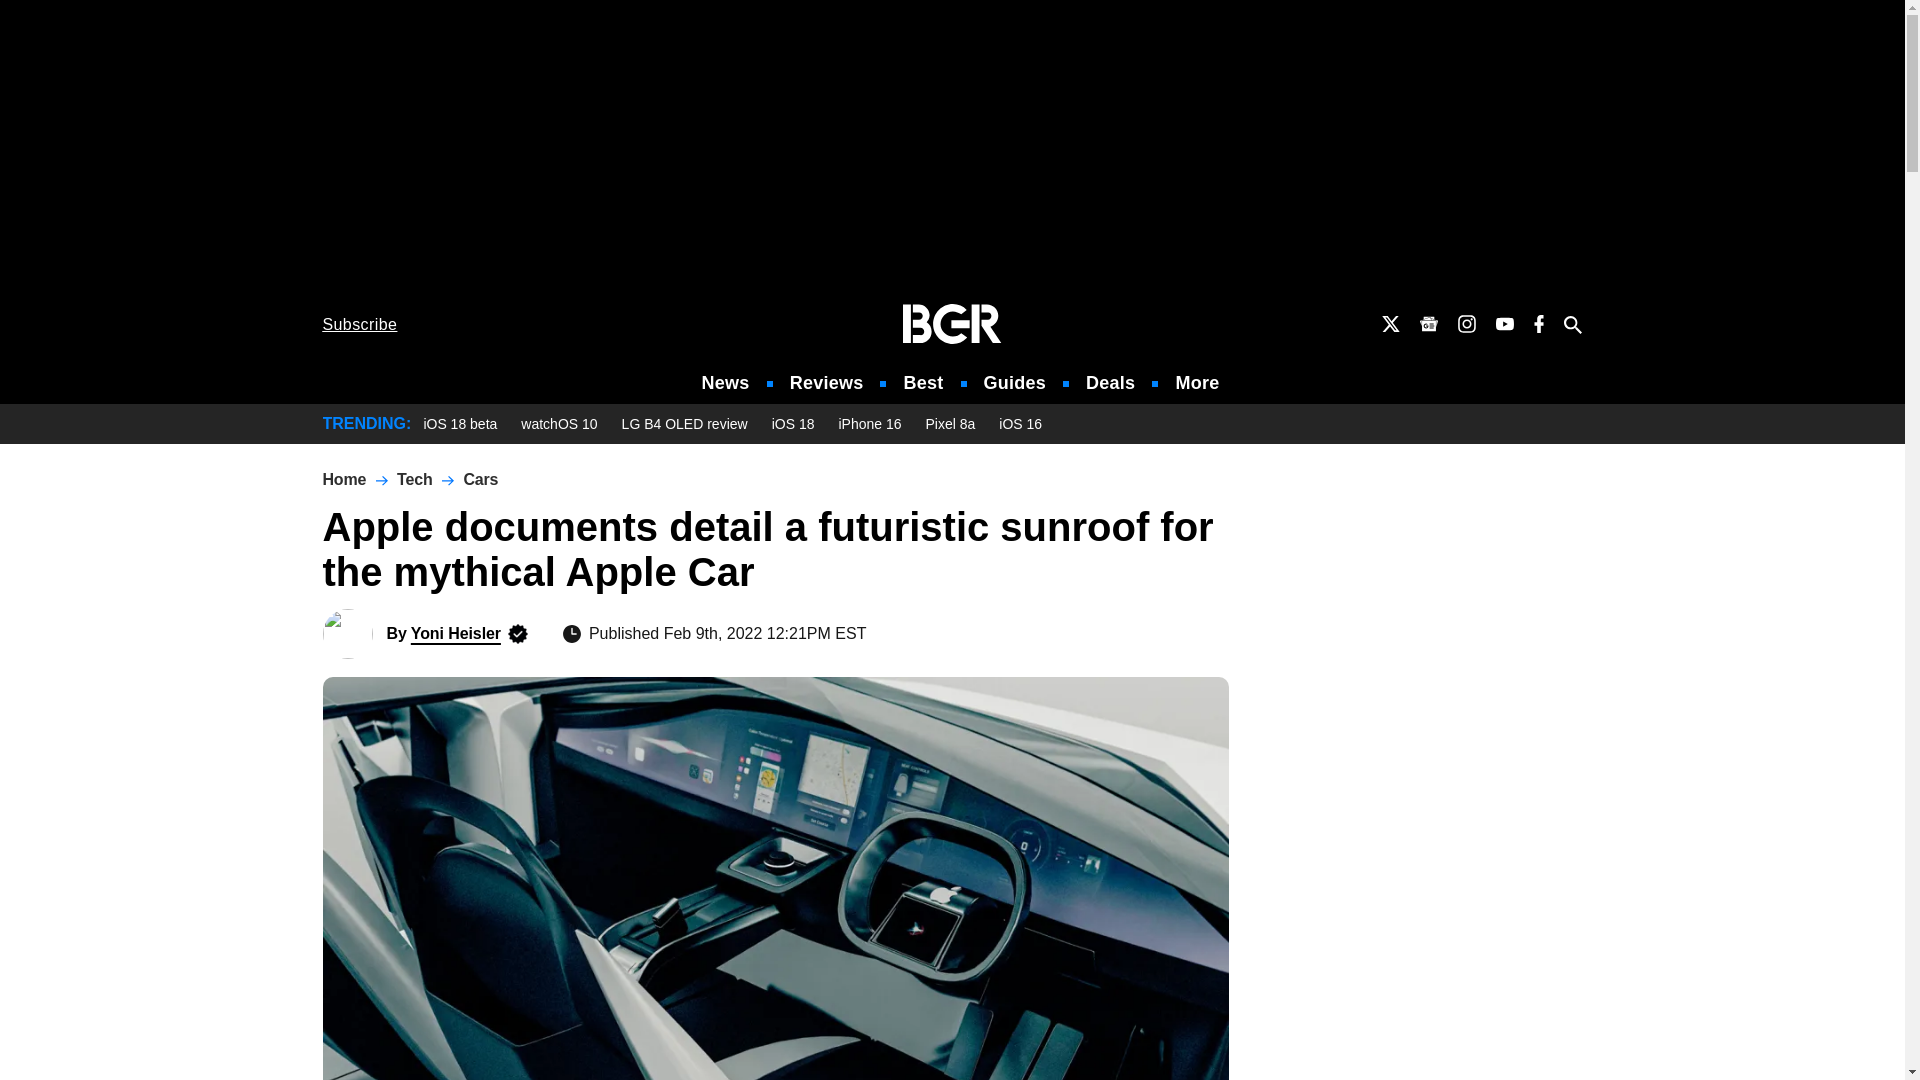 The image size is (1920, 1080). Describe the element at coordinates (922, 383) in the screenshot. I see `Best` at that location.